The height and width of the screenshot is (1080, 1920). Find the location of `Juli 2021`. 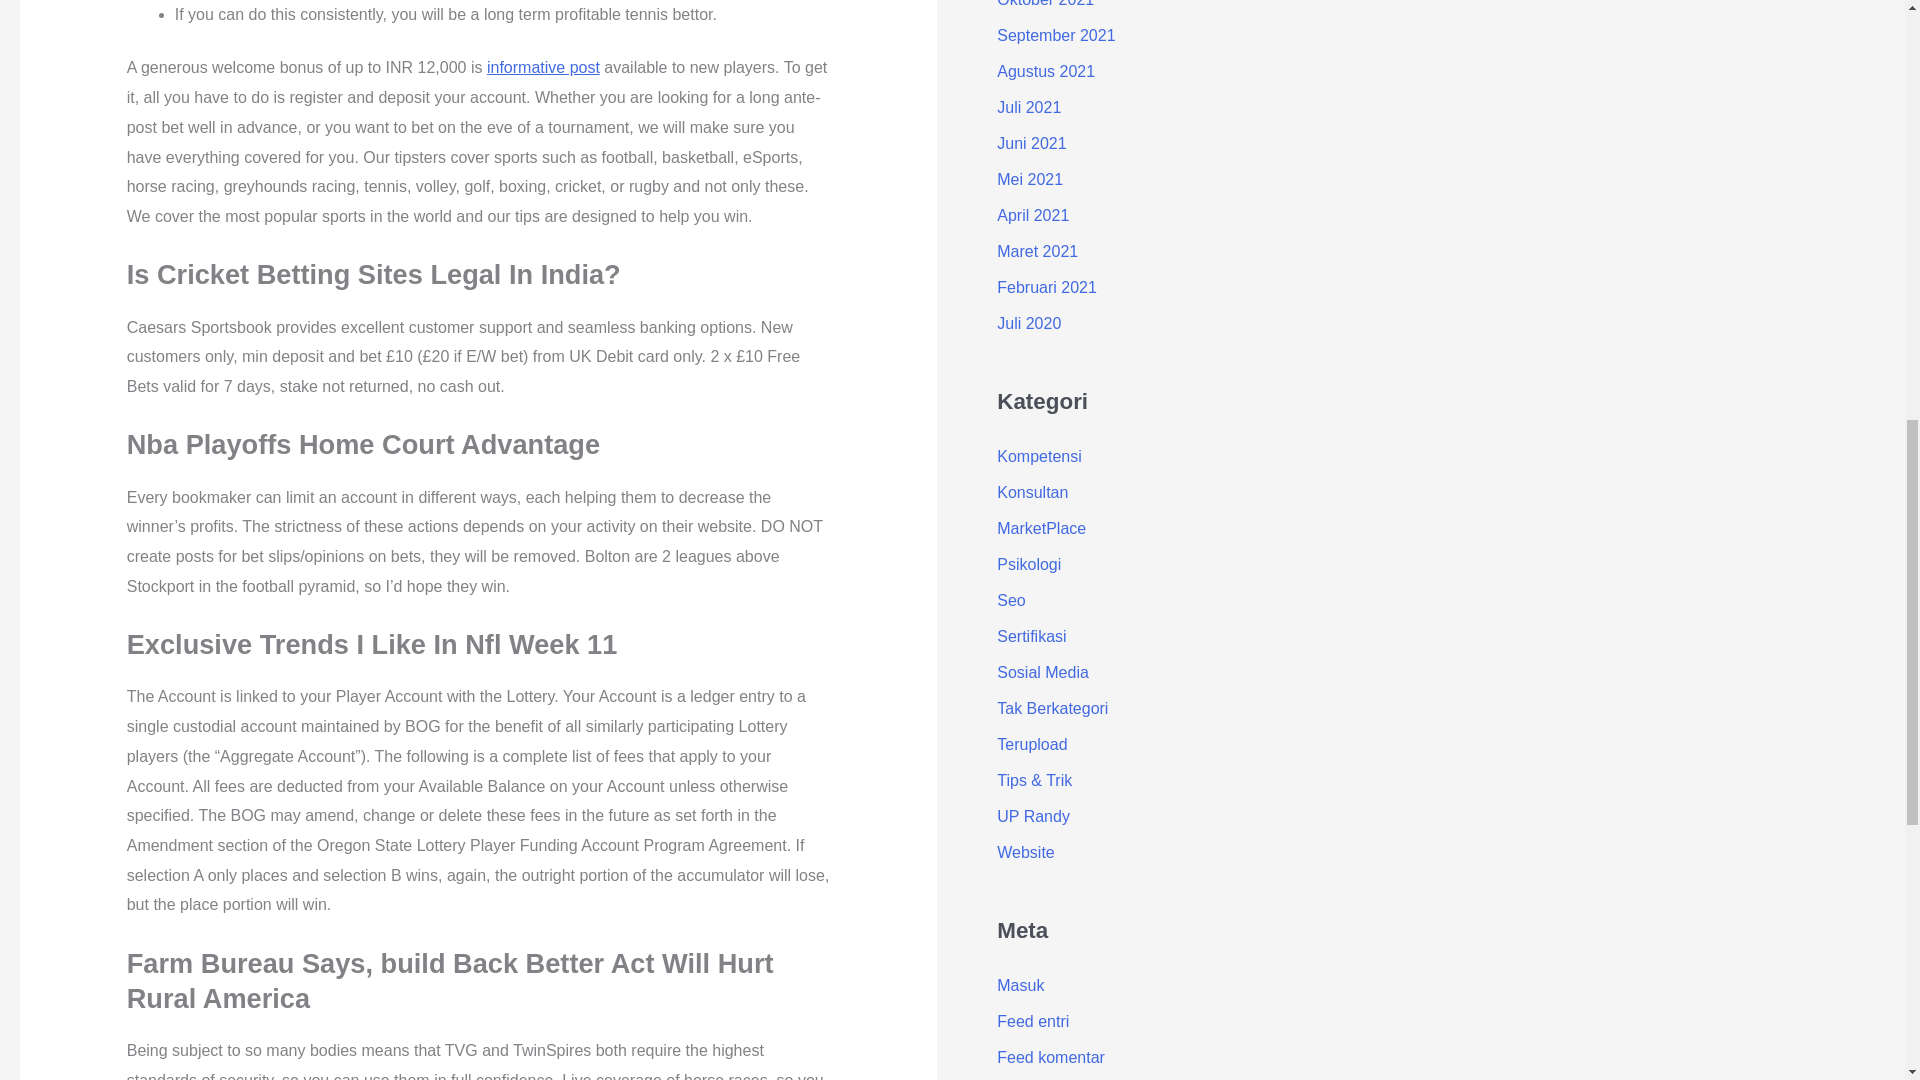

Juli 2021 is located at coordinates (1028, 107).